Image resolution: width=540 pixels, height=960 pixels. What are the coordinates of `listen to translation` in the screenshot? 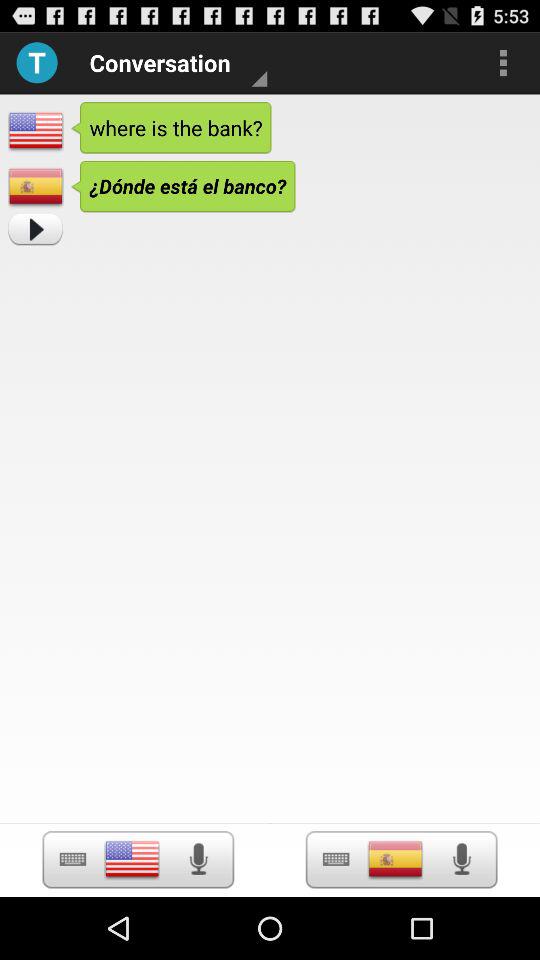 It's located at (462, 859).